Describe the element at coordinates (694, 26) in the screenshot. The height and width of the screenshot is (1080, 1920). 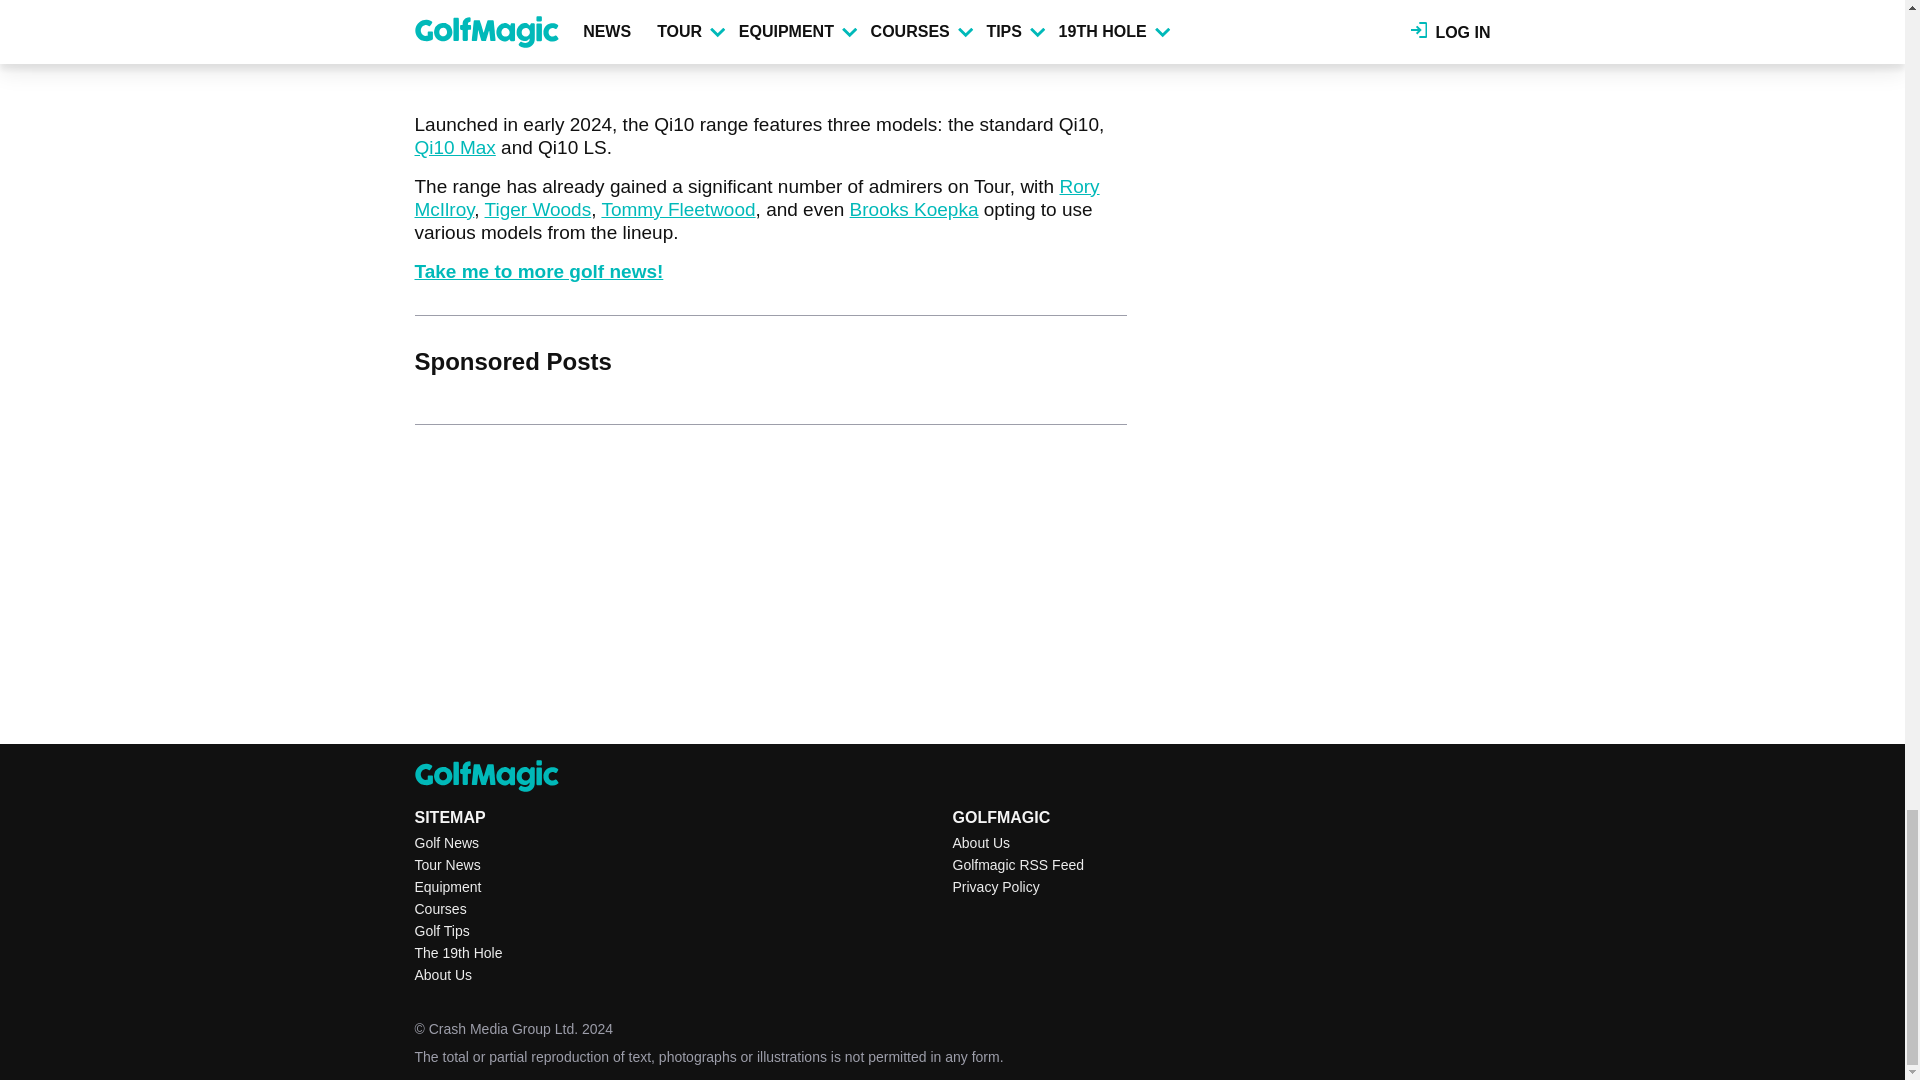
I see `YouTube video player` at that location.